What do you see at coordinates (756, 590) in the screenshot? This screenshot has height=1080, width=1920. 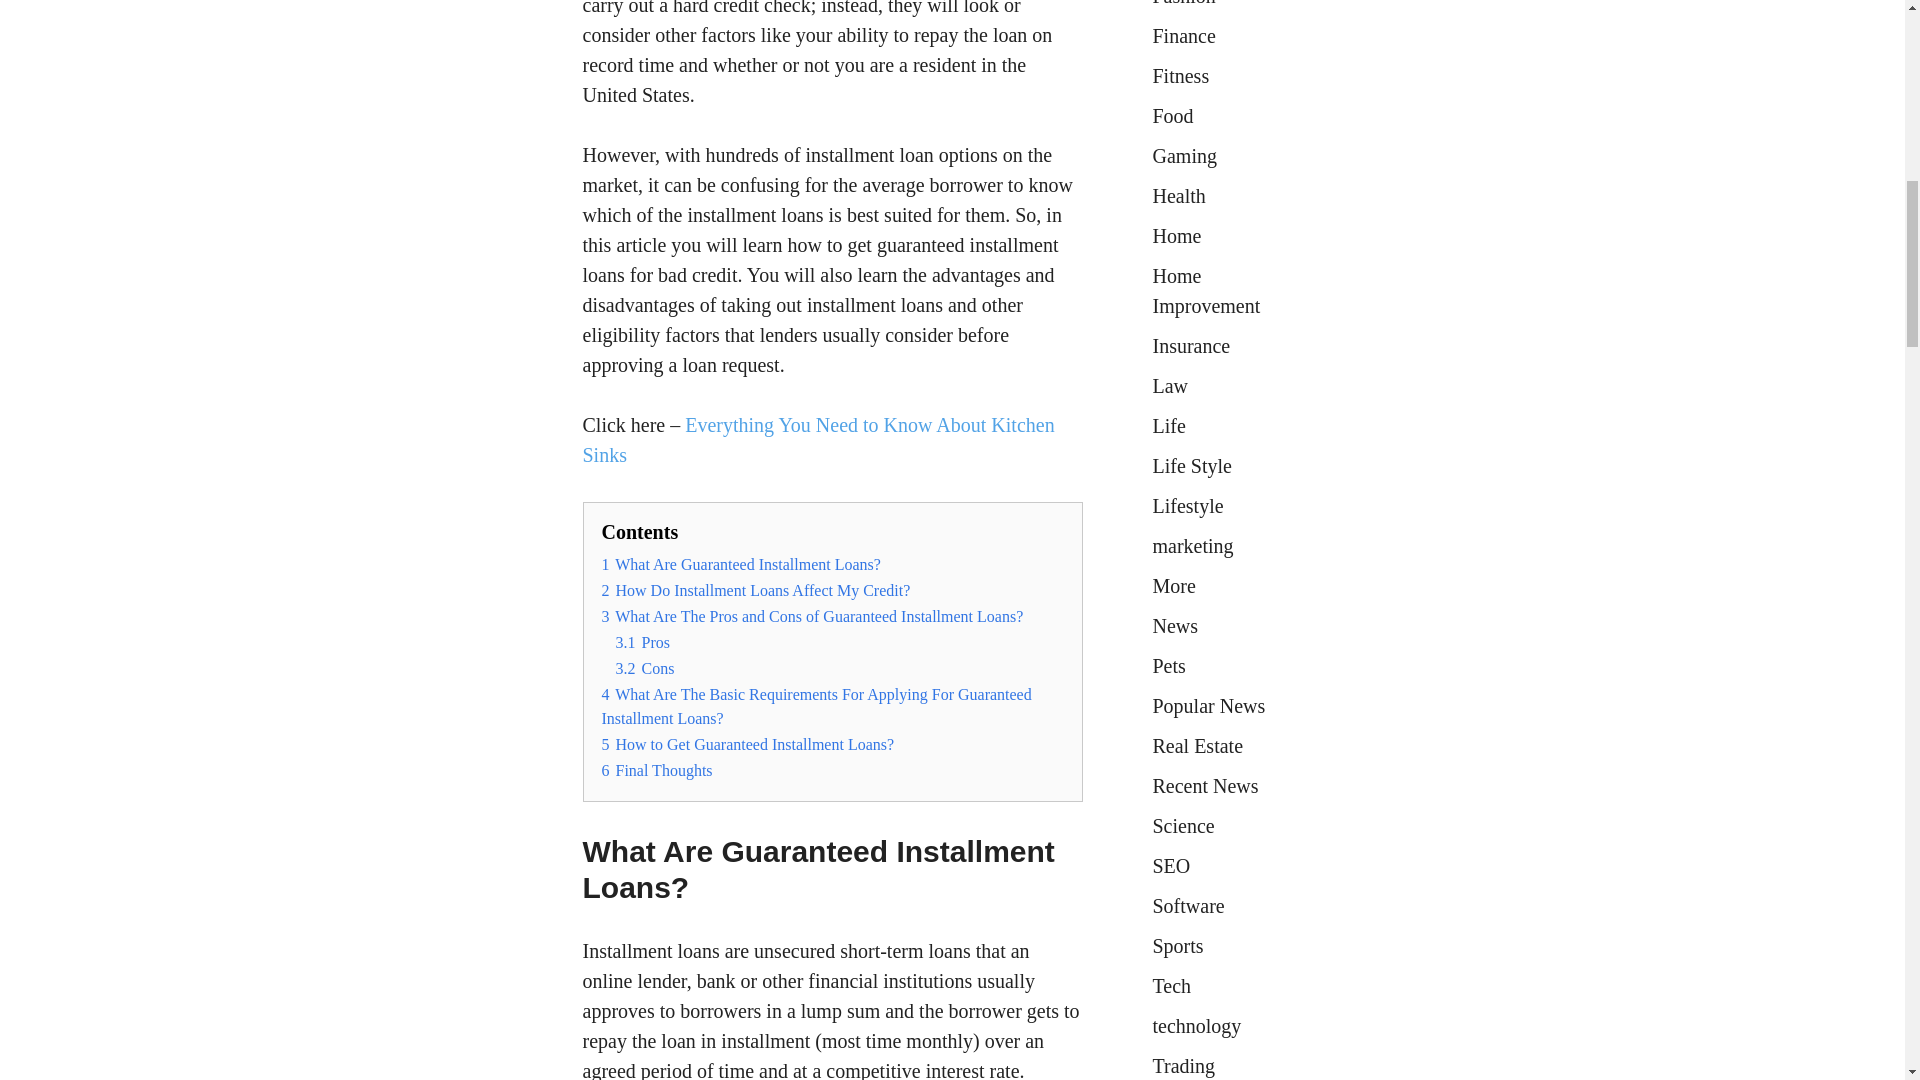 I see `2 How Do Installment Loans Affect My Credit?` at bounding box center [756, 590].